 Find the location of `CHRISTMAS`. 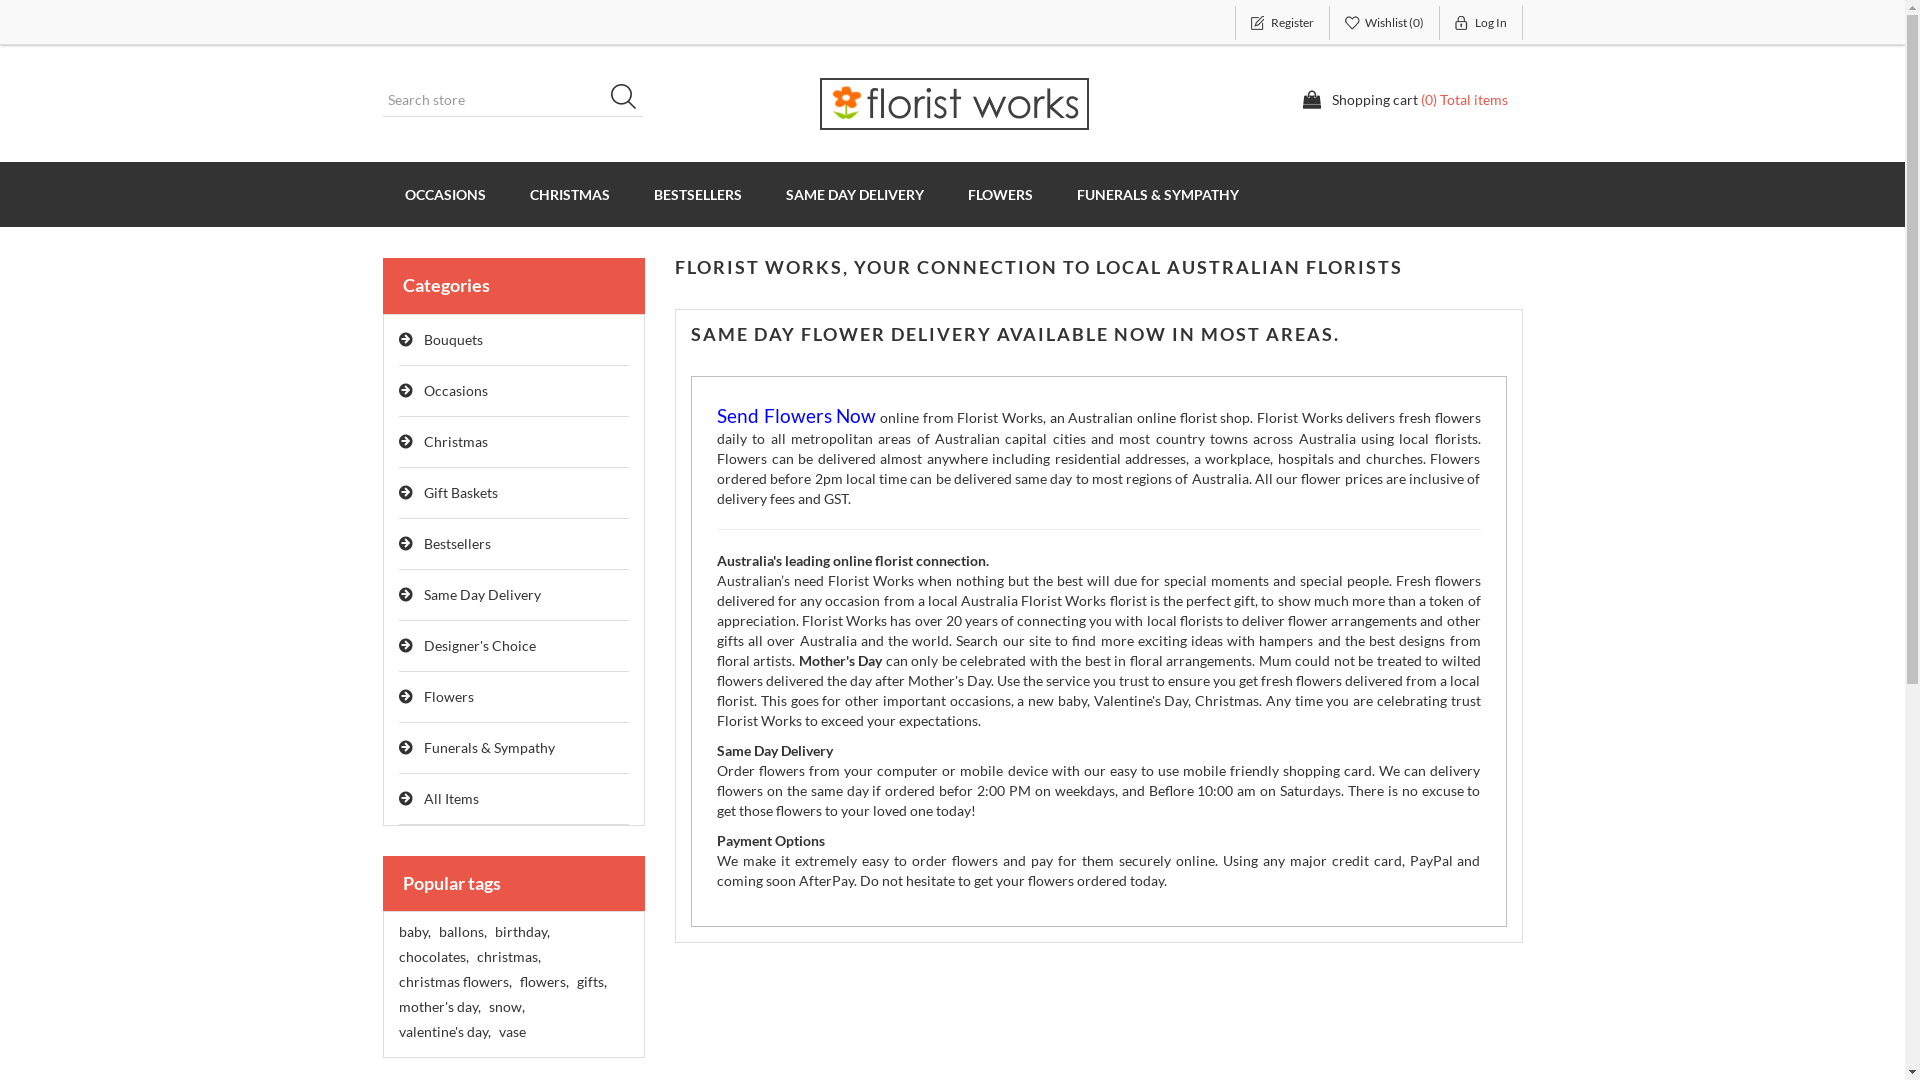

CHRISTMAS is located at coordinates (570, 194).